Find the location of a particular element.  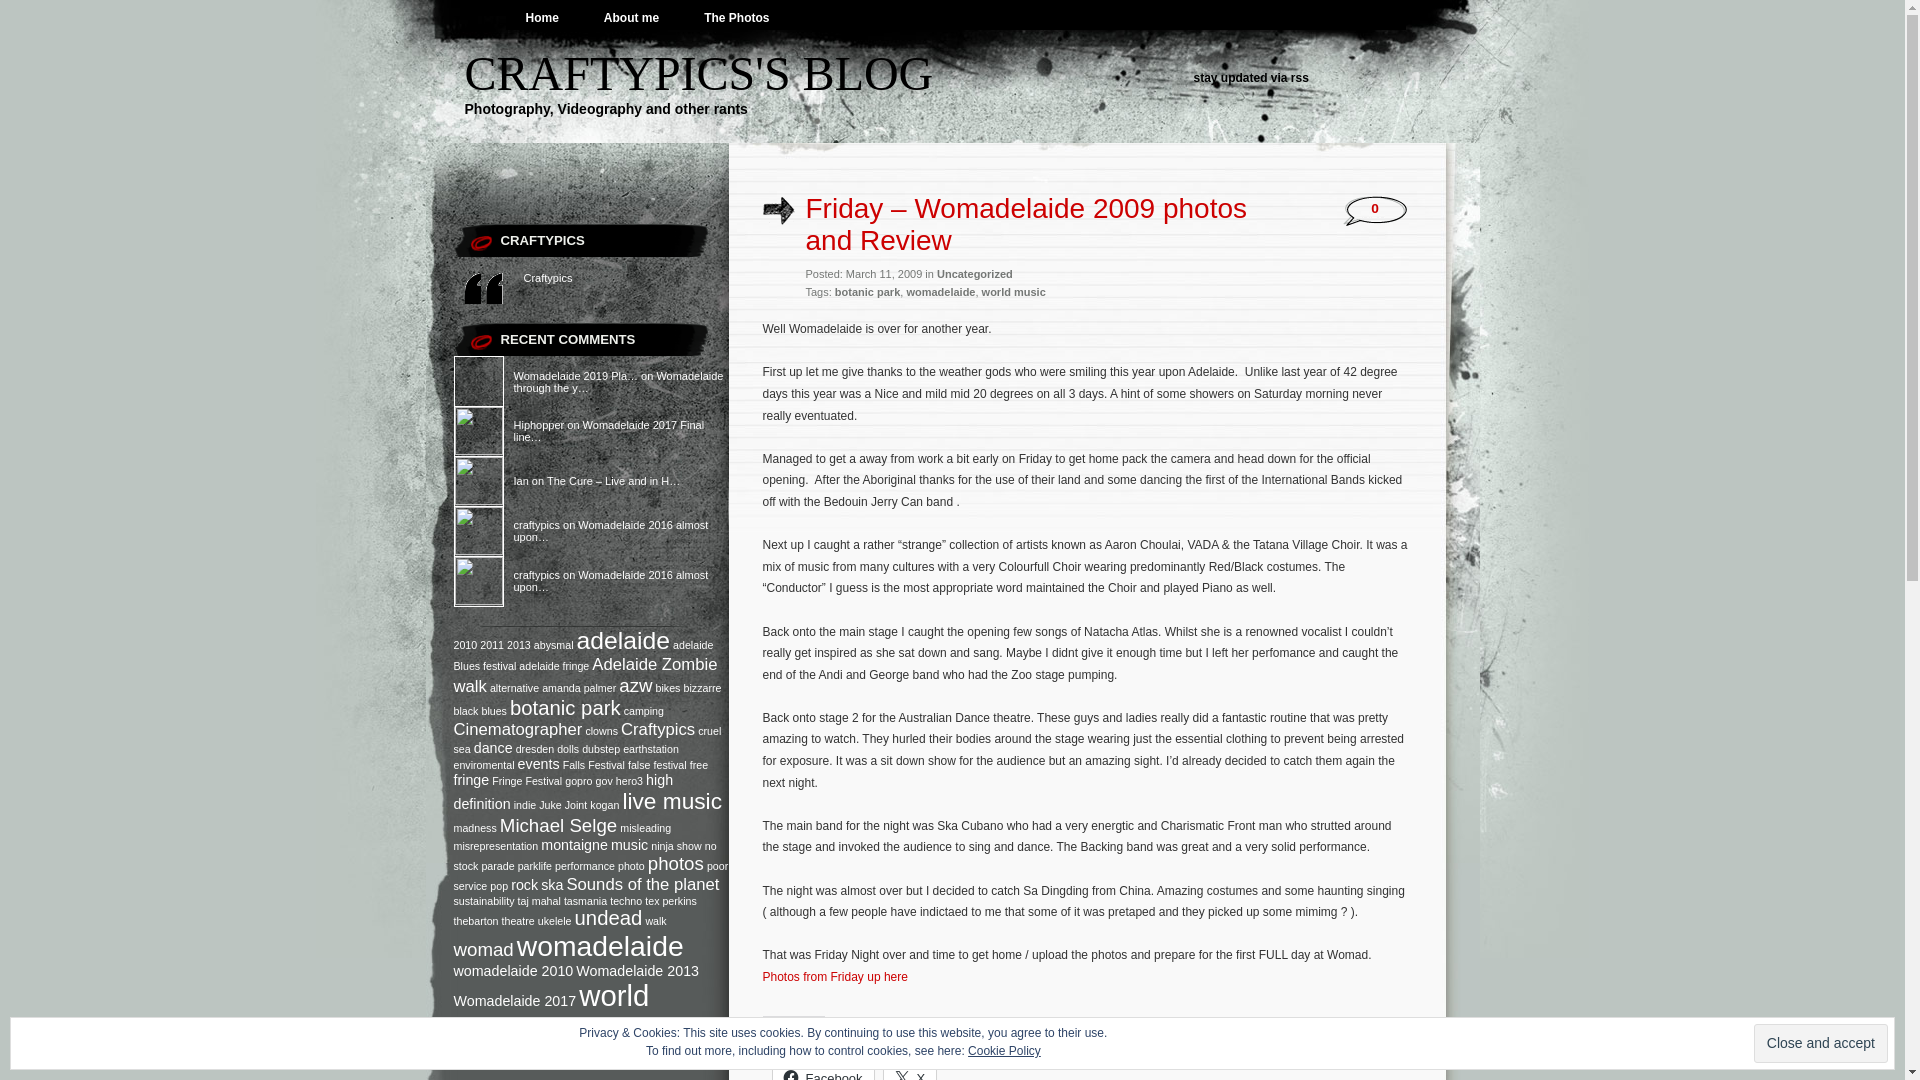

parklife is located at coordinates (535, 866).